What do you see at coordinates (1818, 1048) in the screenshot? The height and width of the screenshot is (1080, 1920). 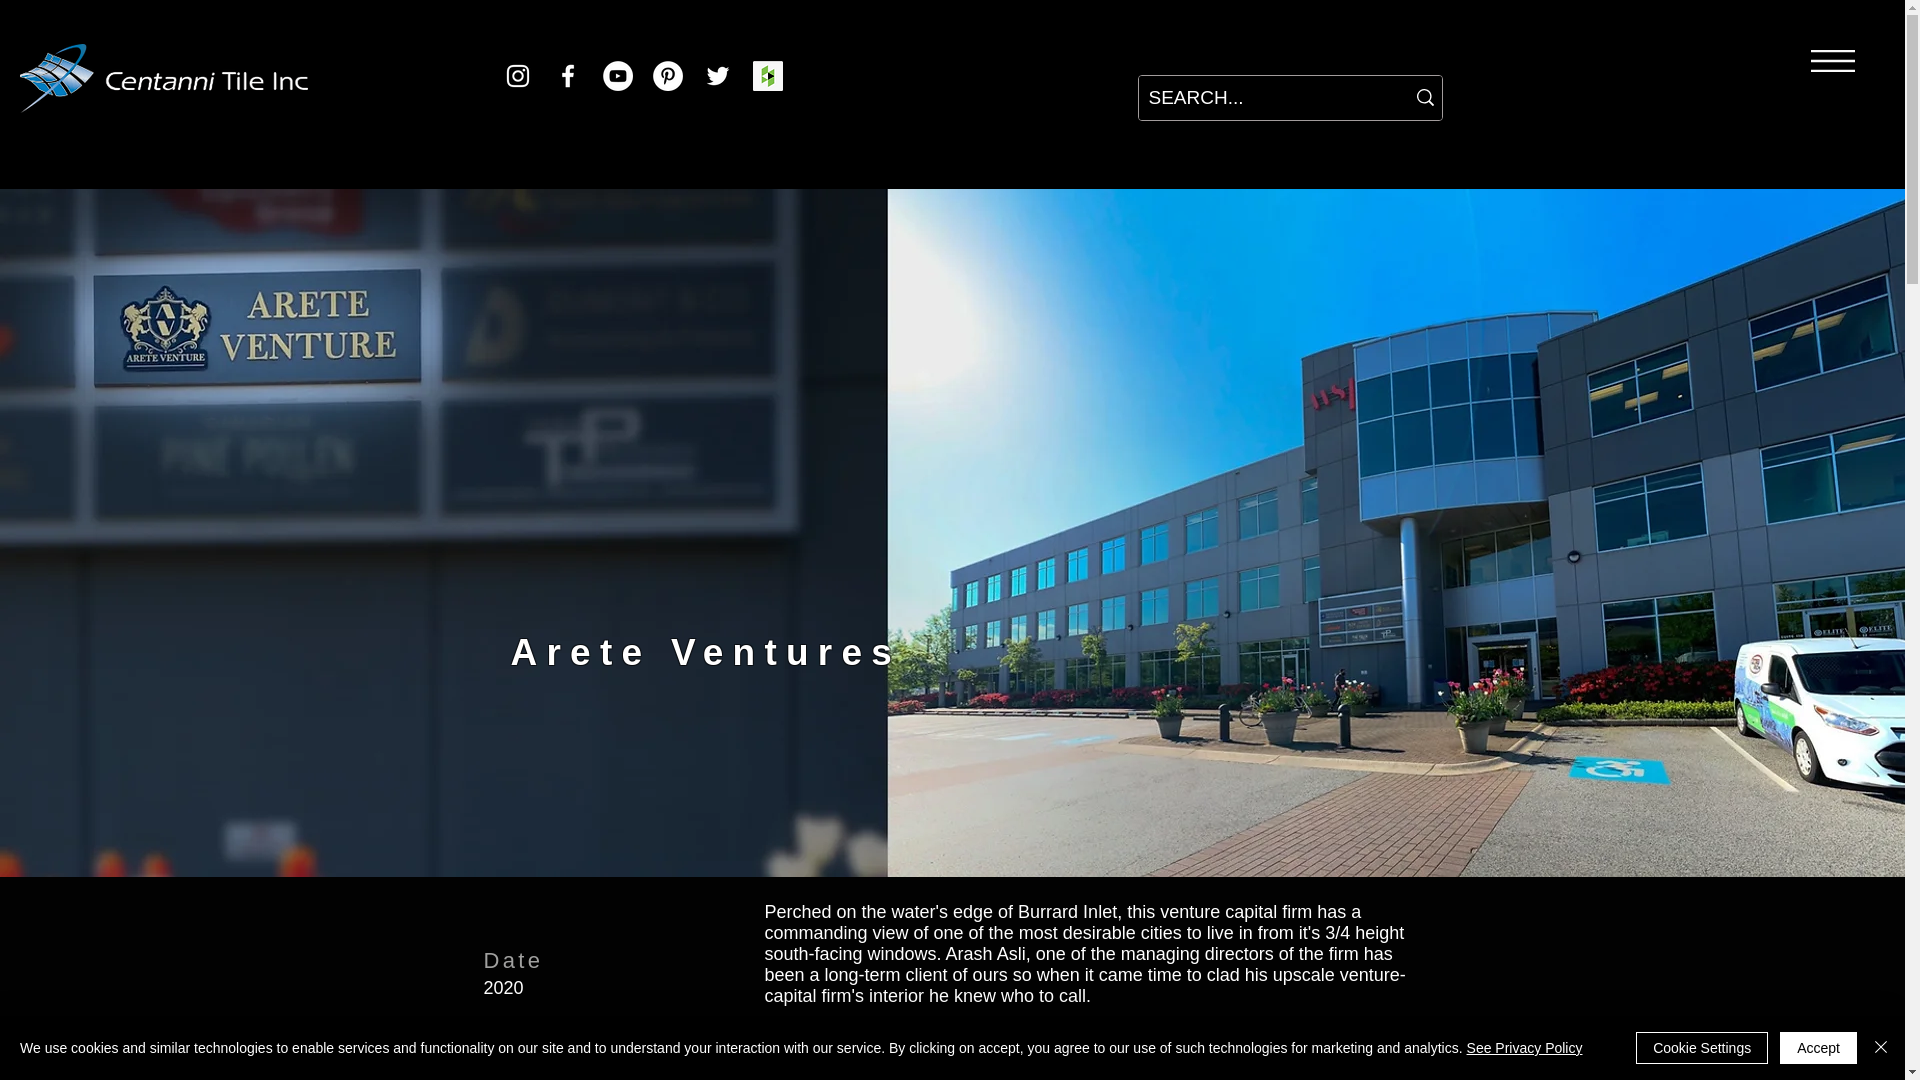 I see `Accept` at bounding box center [1818, 1048].